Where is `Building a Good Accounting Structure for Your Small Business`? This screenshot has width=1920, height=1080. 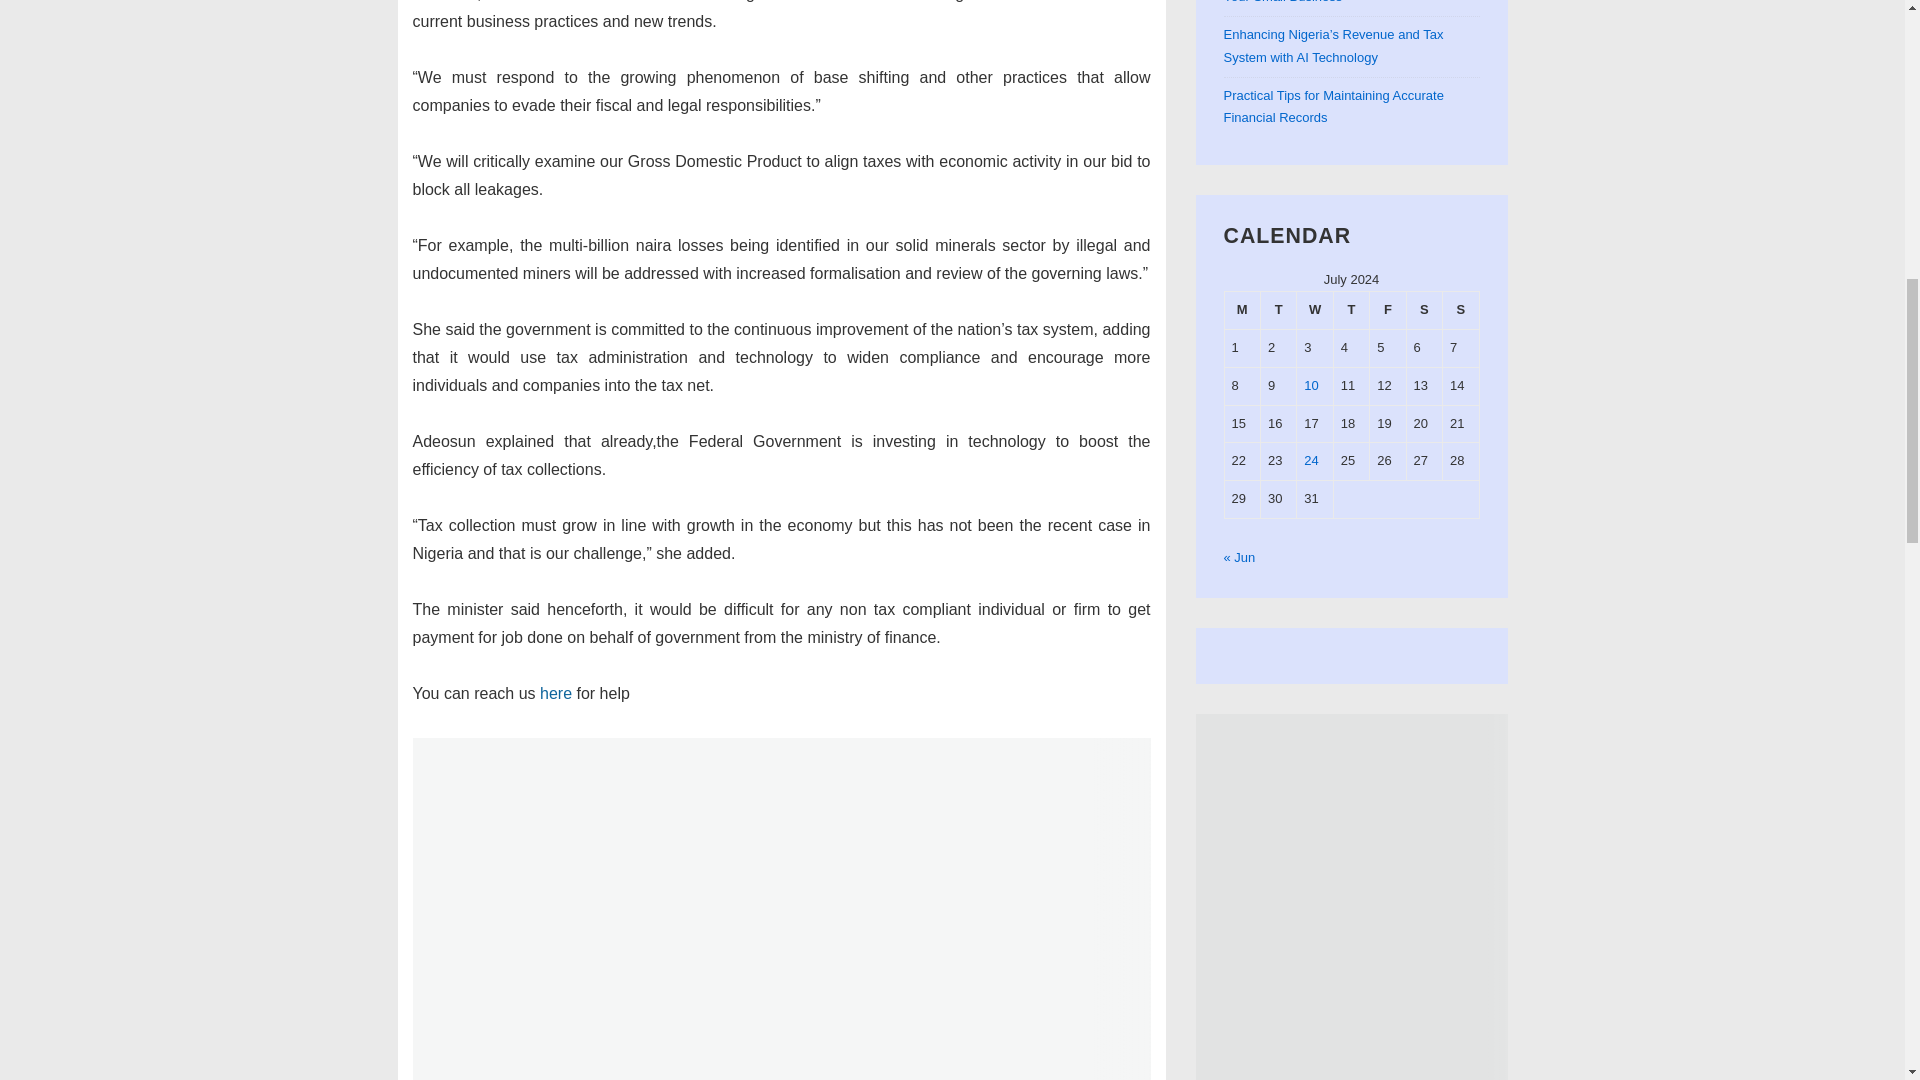
Building a Good Accounting Structure for Your Small Business is located at coordinates (1342, 2).